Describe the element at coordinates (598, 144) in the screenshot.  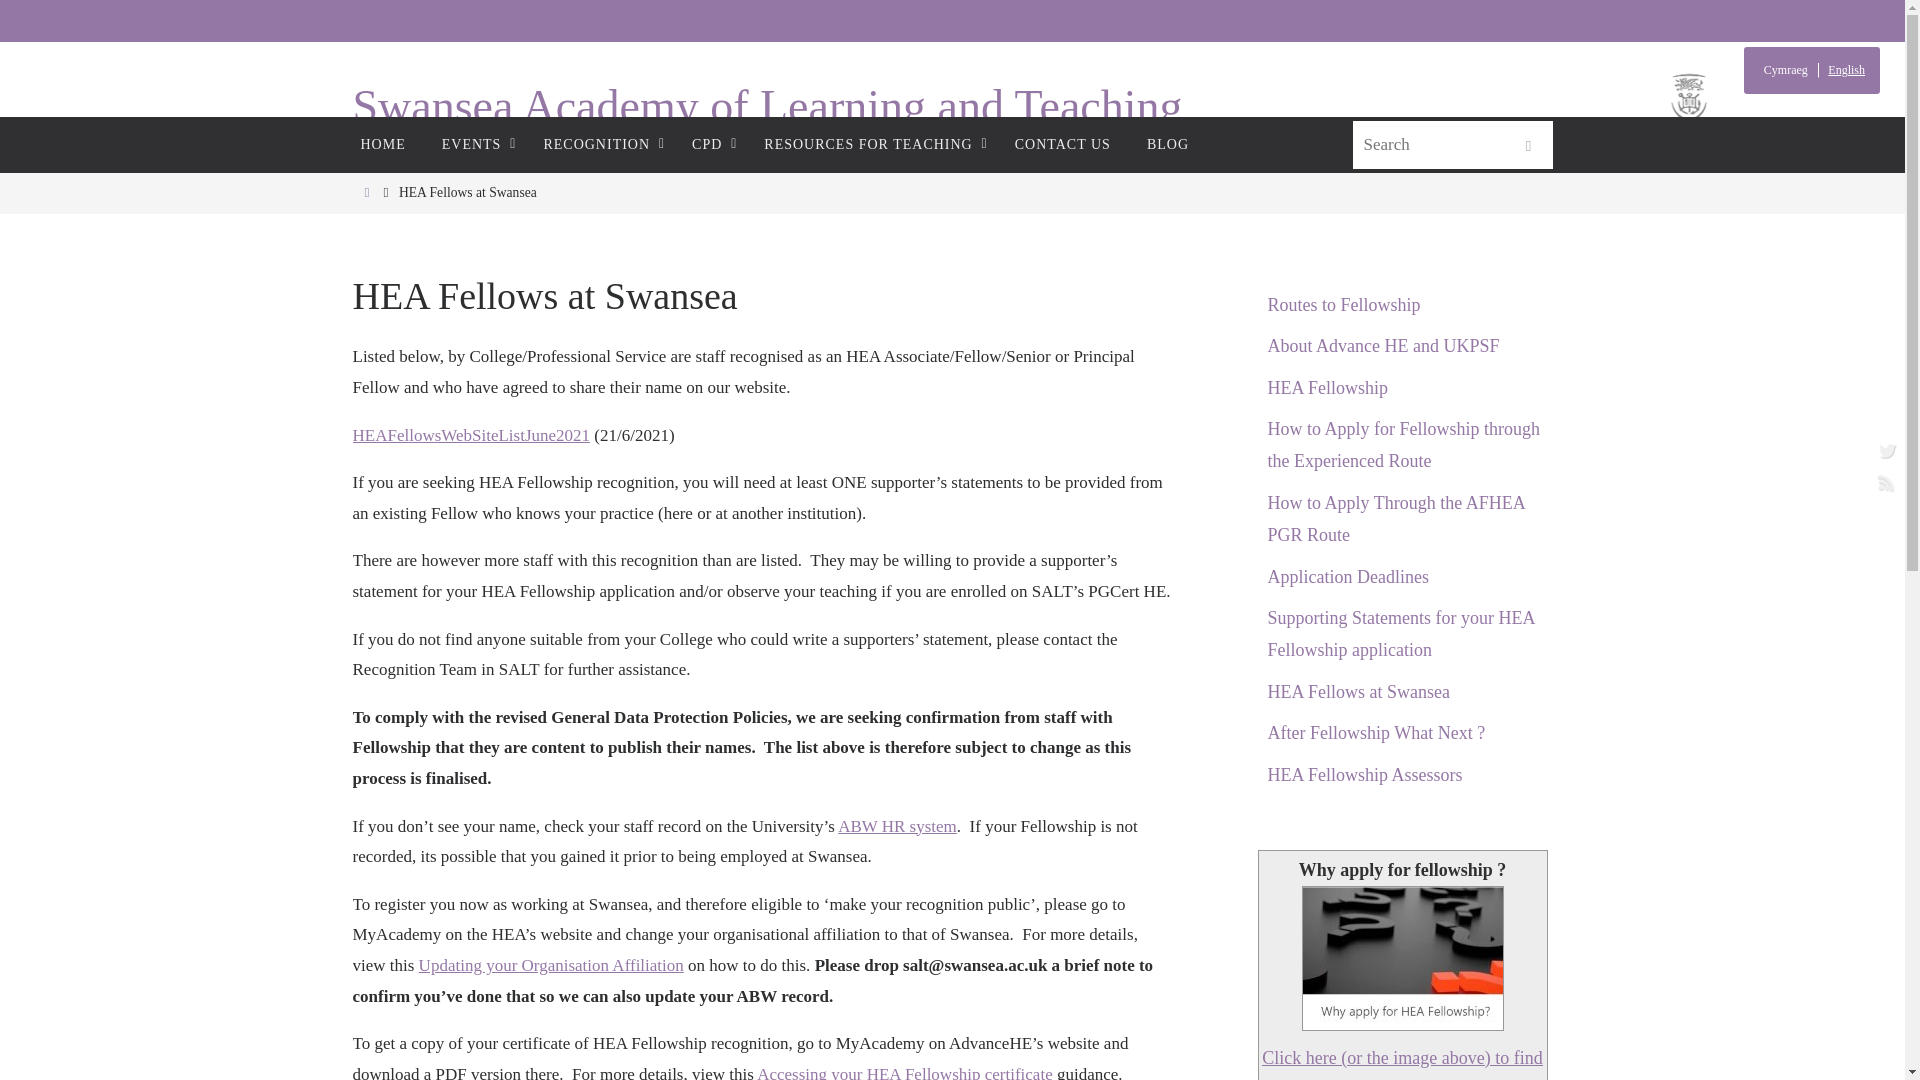
I see `RECOGNITION` at that location.